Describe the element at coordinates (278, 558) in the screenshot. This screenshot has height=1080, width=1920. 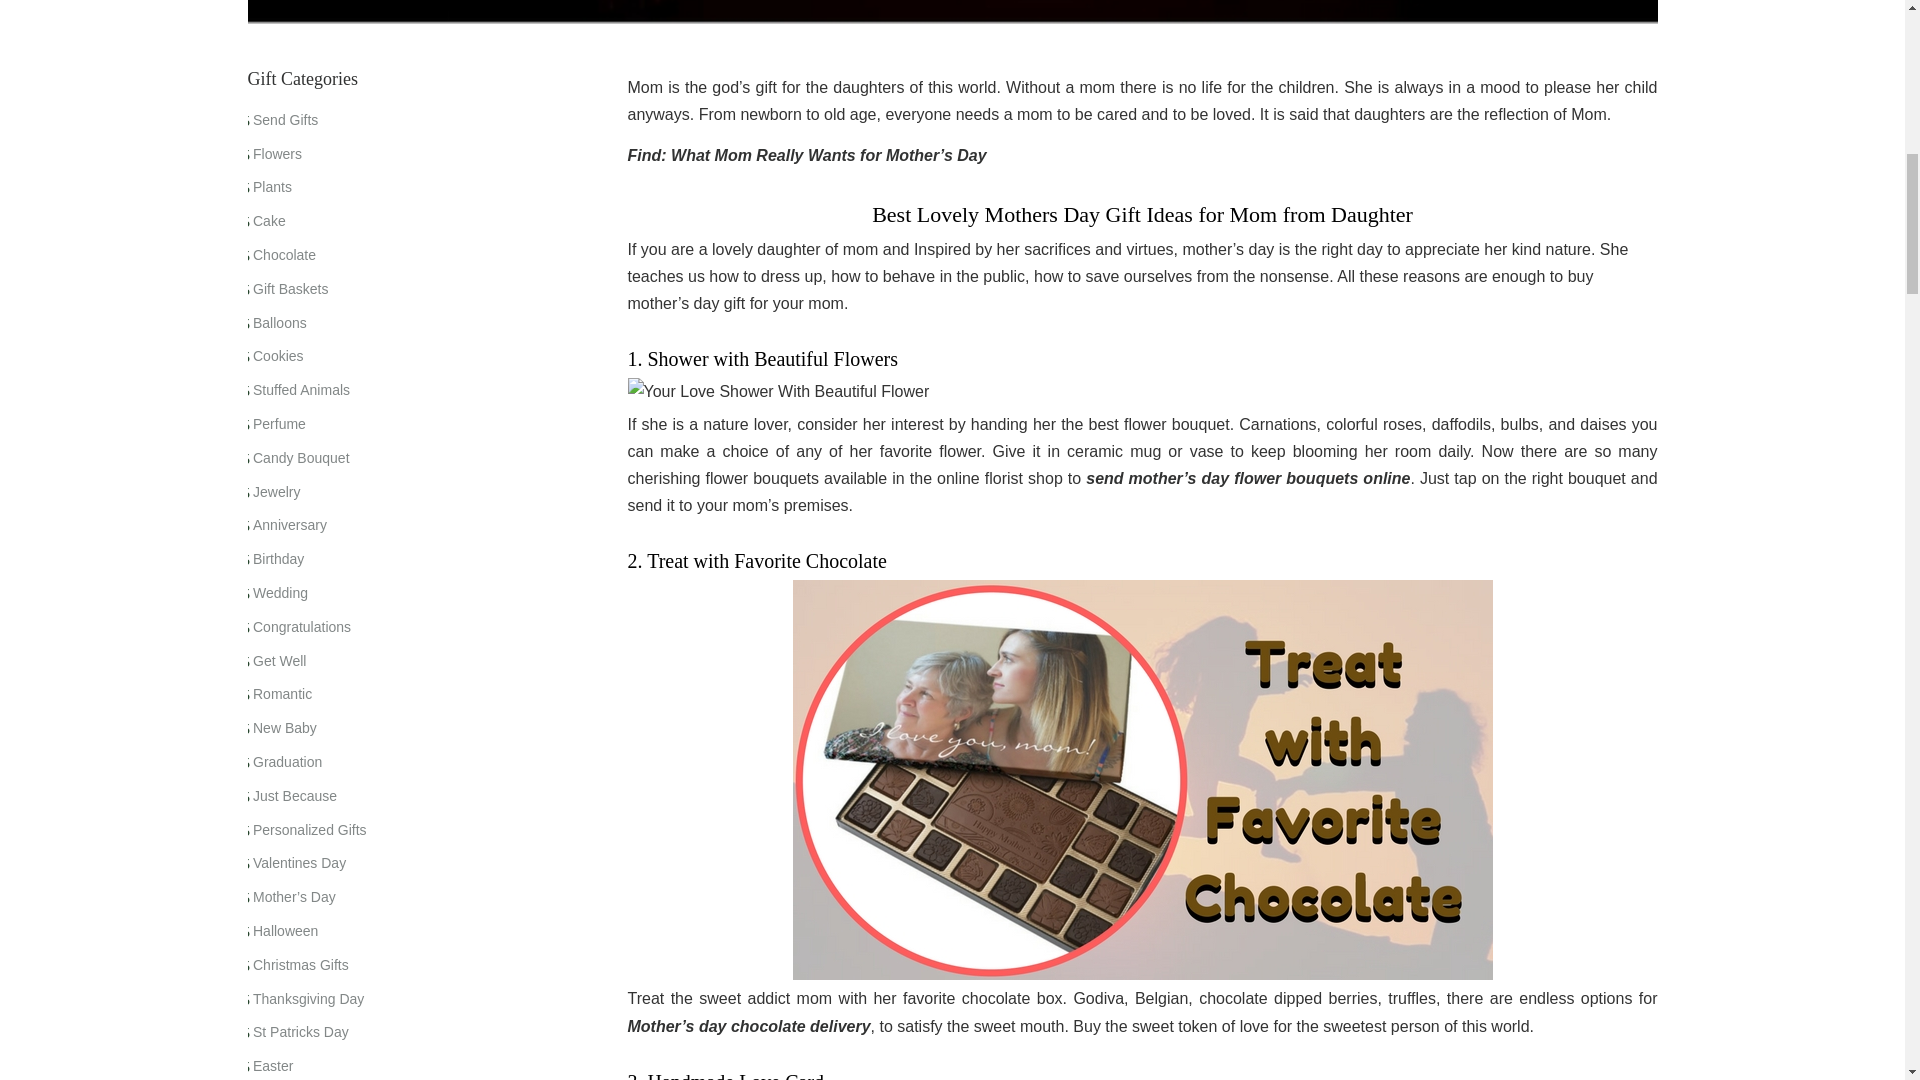
I see `Birthday` at that location.